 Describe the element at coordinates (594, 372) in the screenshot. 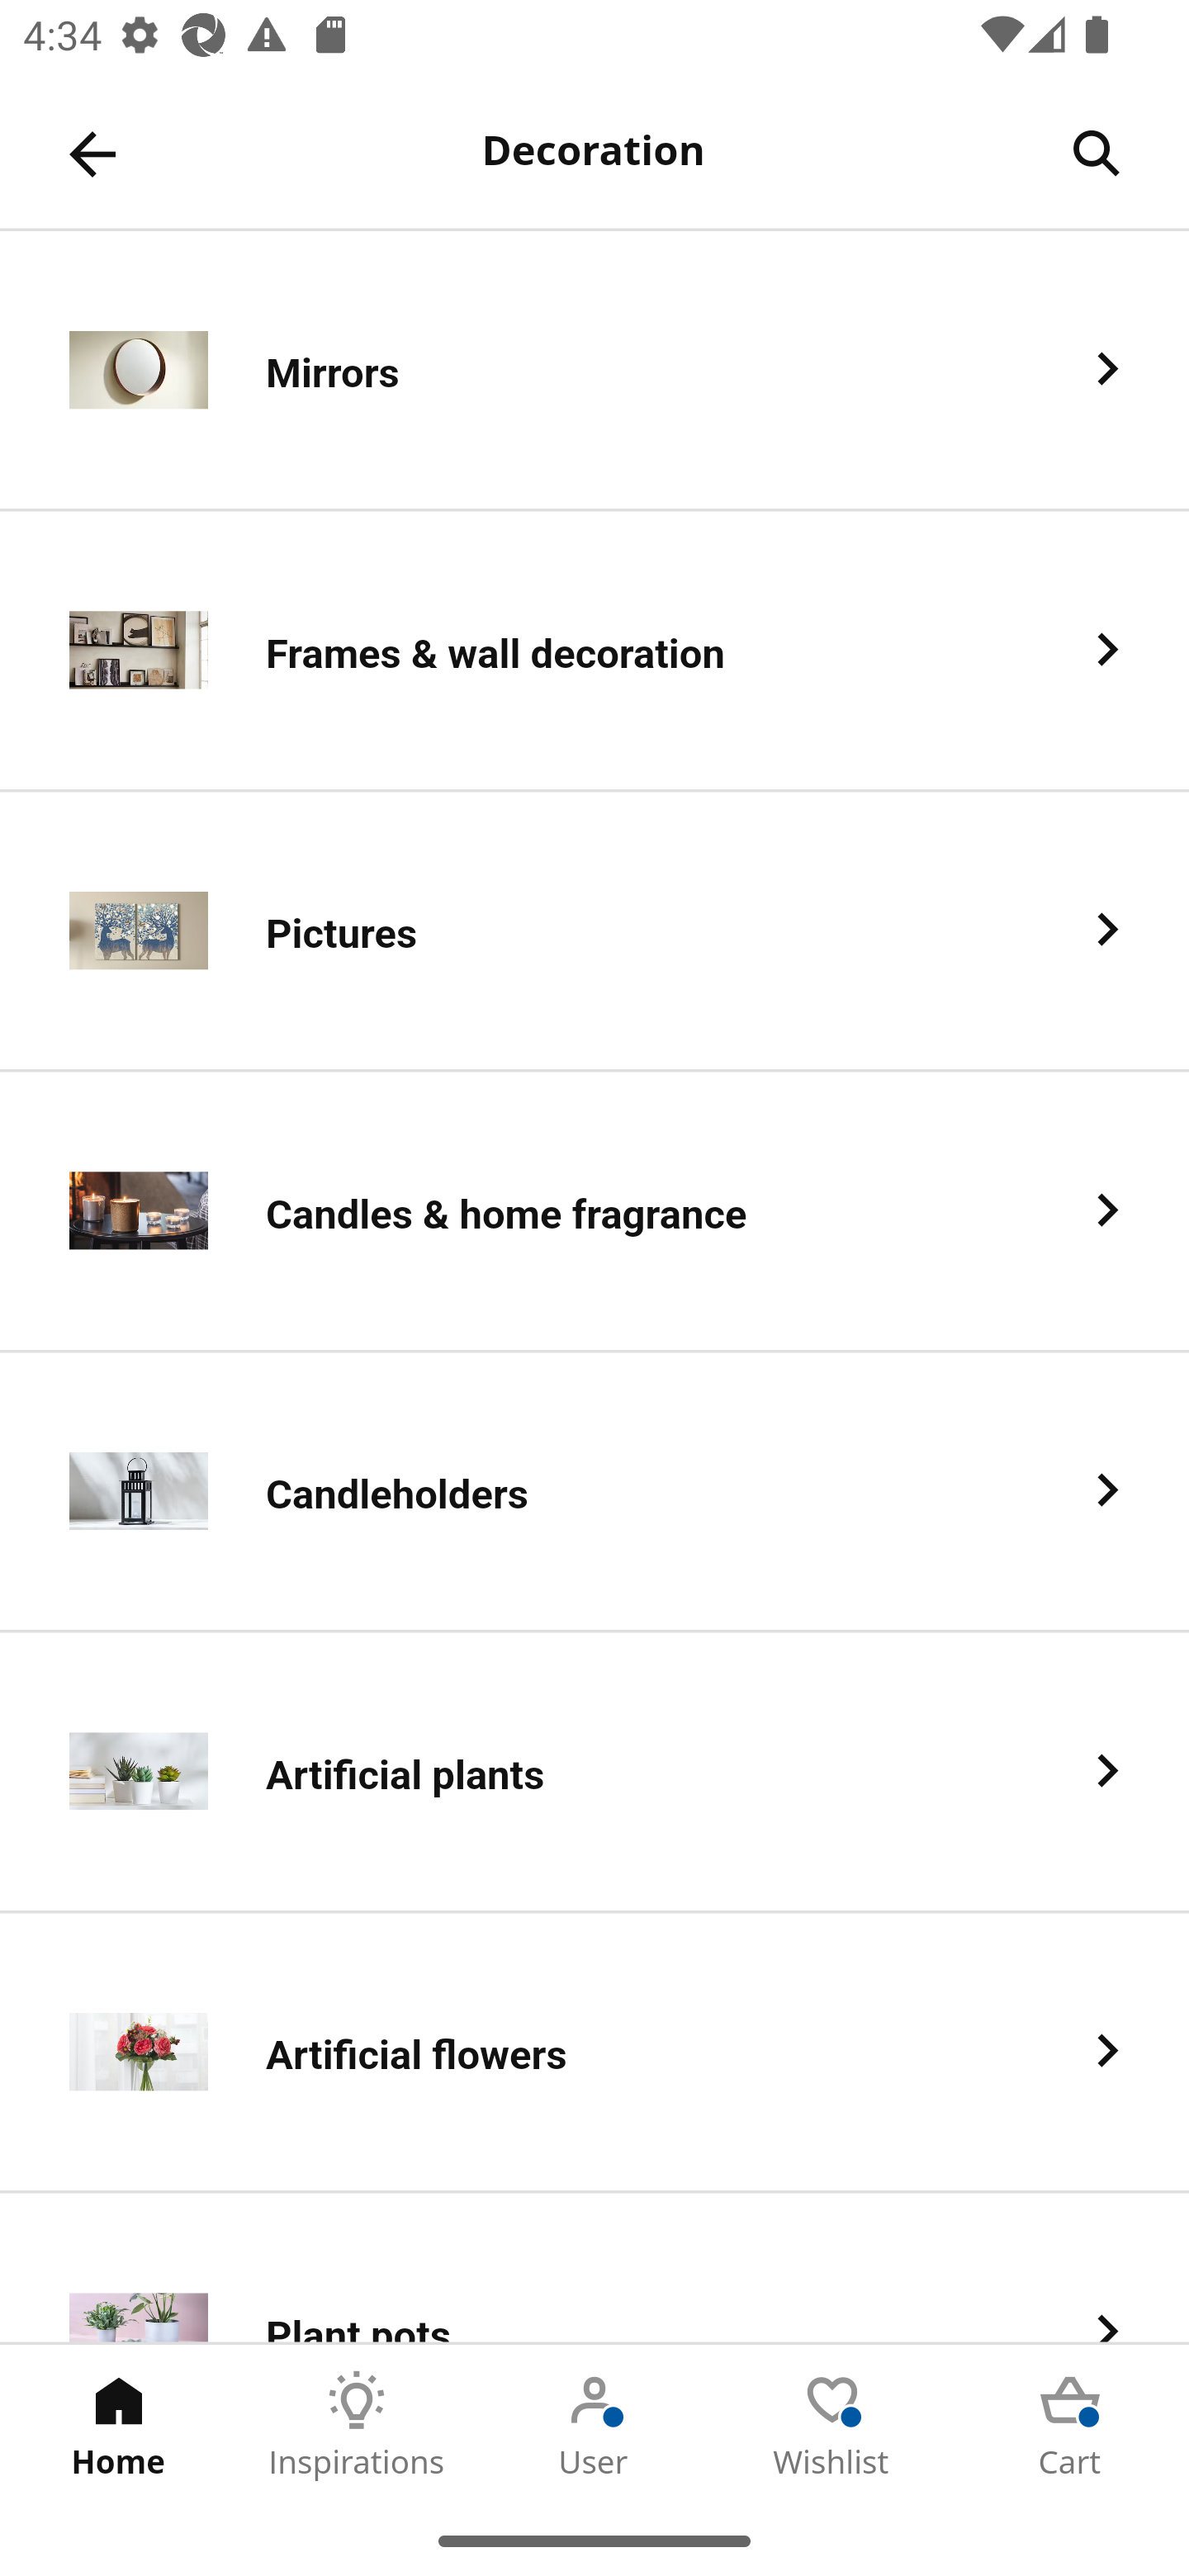

I see `Mirrors` at that location.